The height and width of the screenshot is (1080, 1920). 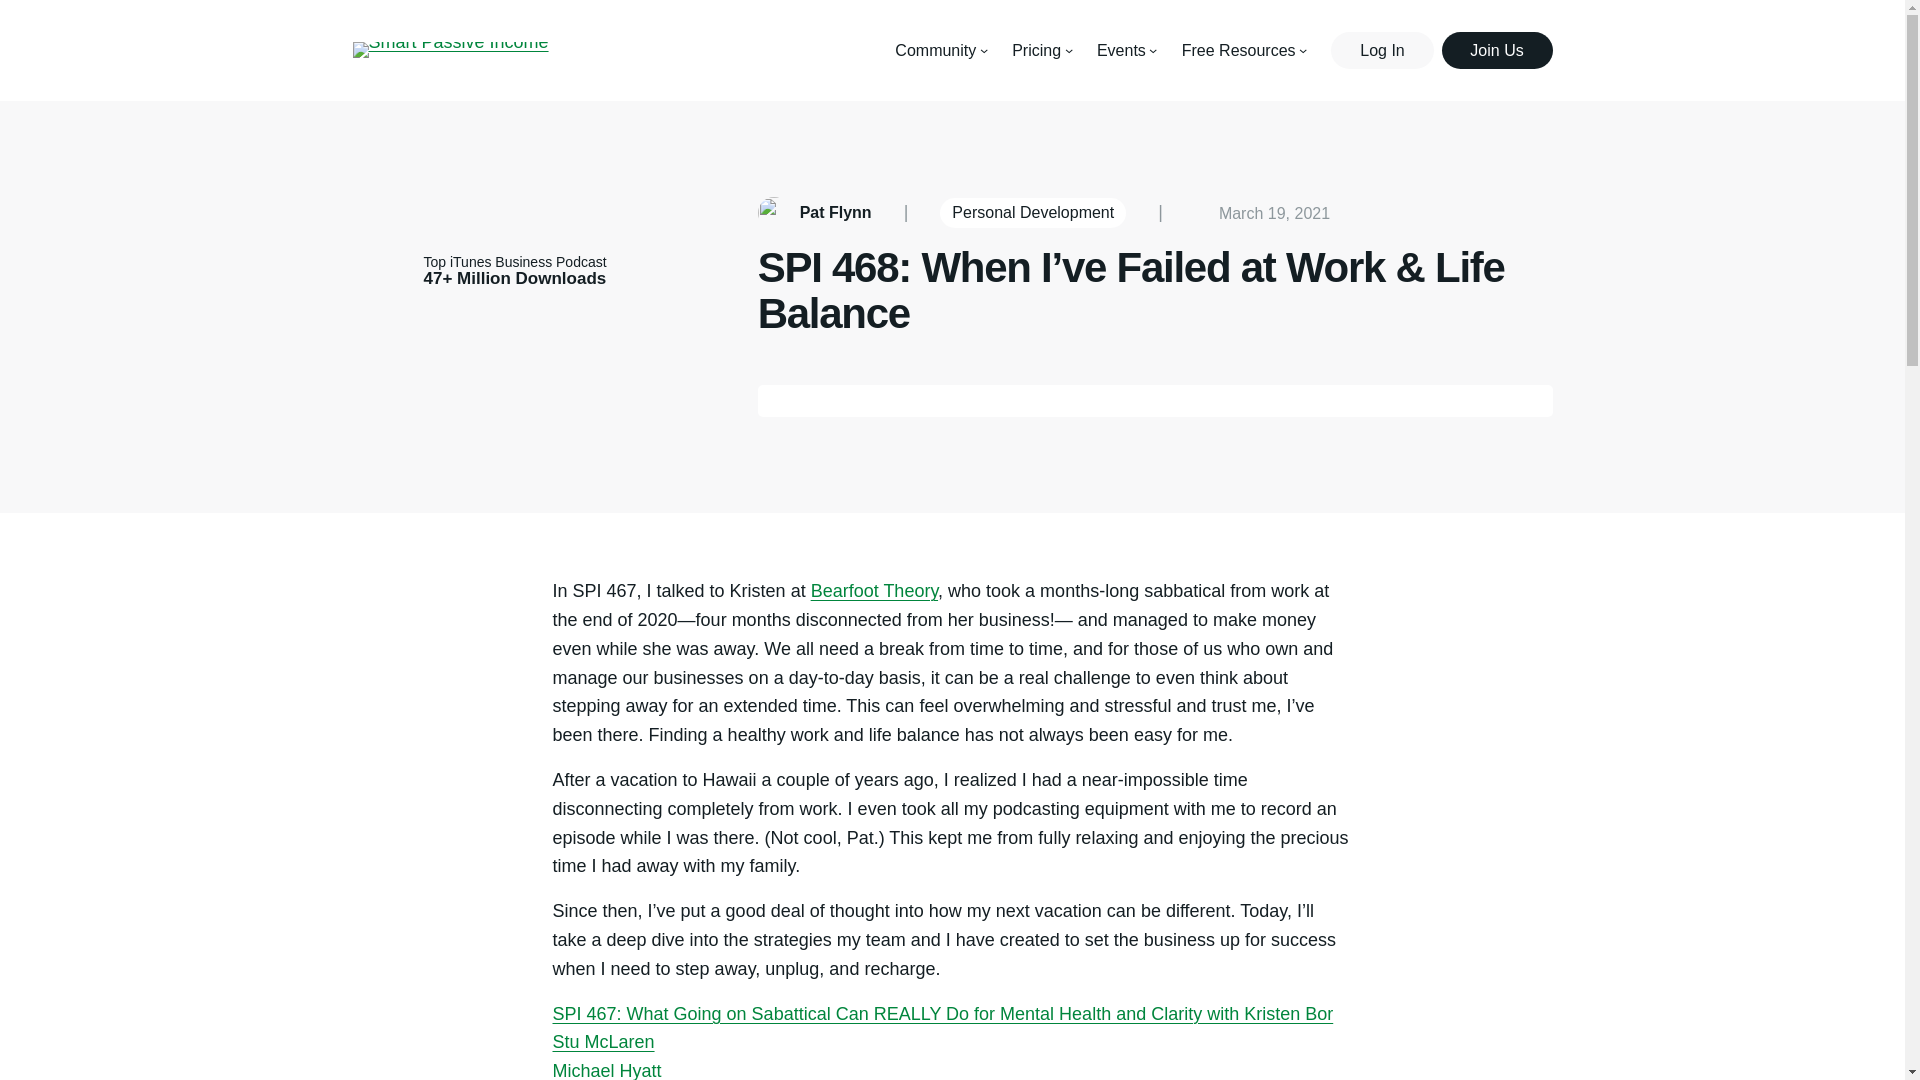 What do you see at coordinates (1381, 50) in the screenshot?
I see `Log In` at bounding box center [1381, 50].